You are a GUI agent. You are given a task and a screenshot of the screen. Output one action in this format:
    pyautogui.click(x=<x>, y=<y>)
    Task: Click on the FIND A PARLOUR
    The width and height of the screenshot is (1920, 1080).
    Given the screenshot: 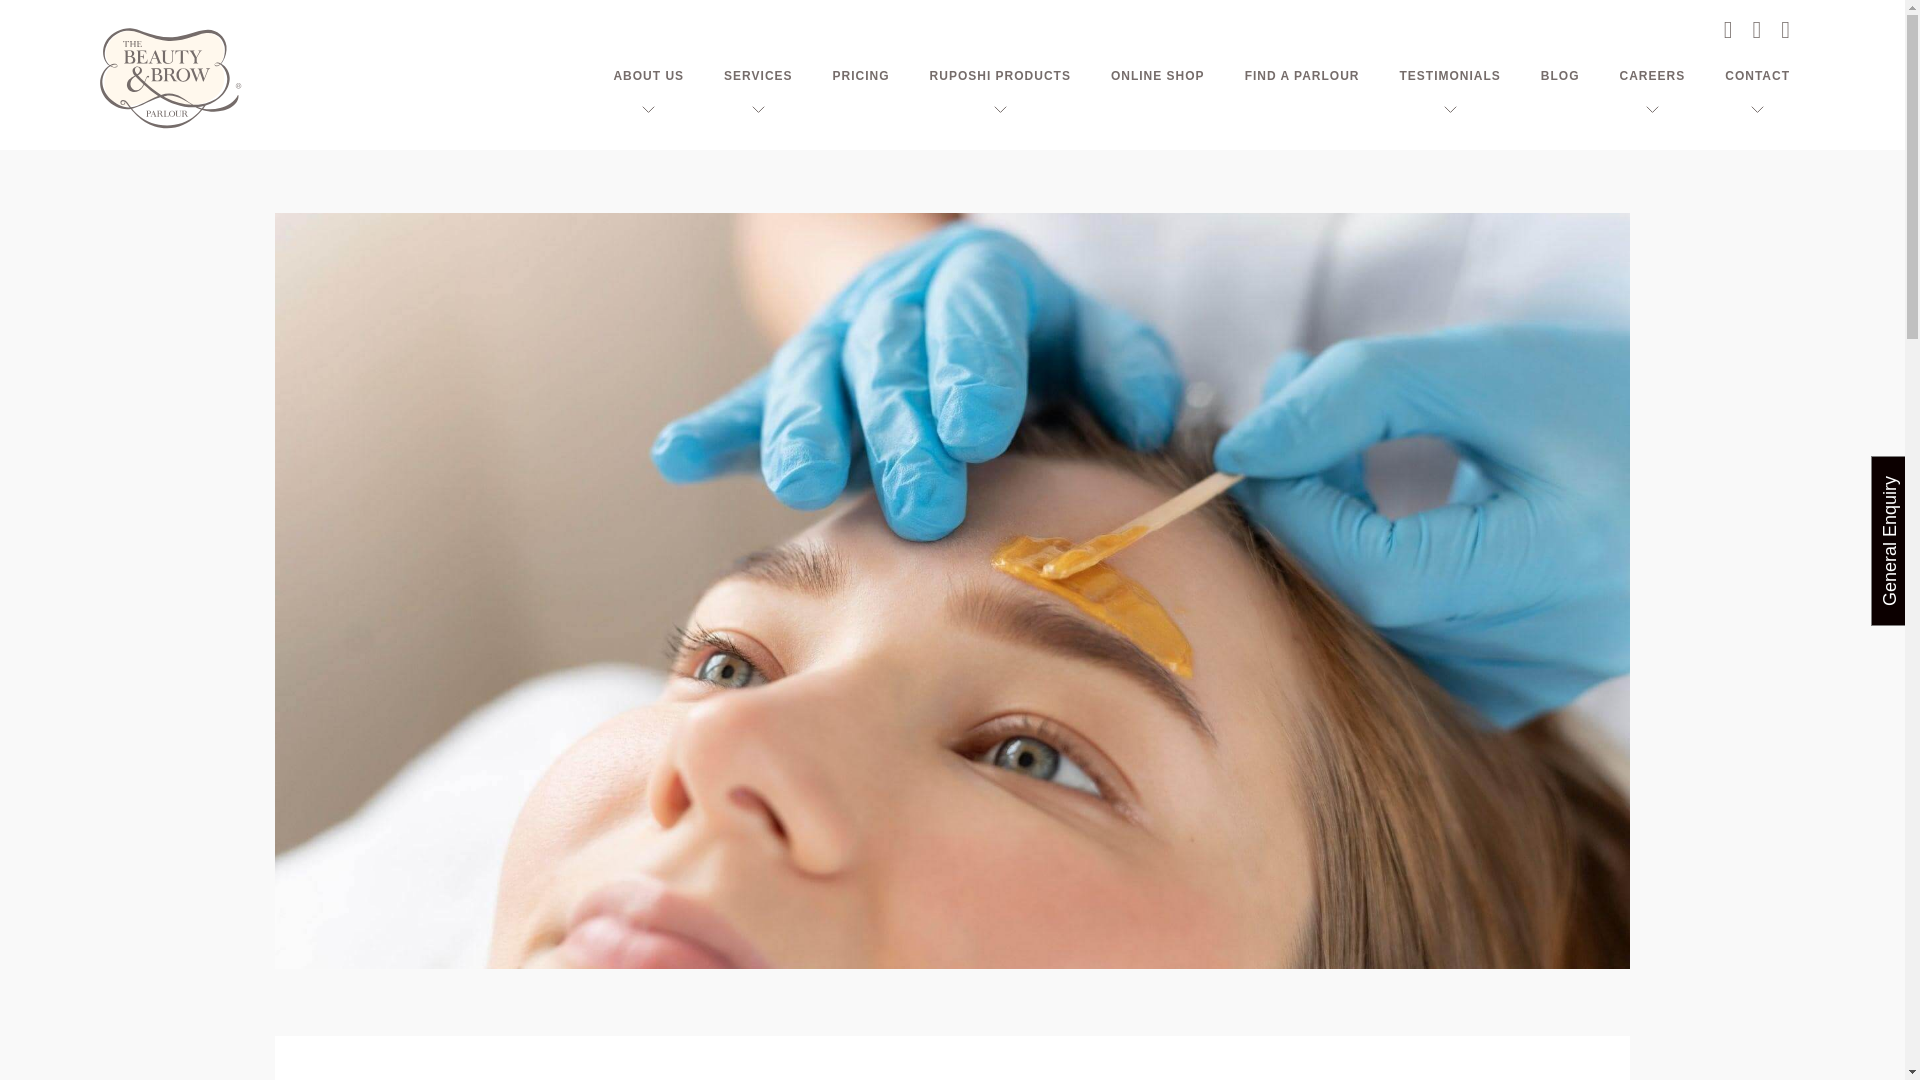 What is the action you would take?
    pyautogui.click(x=1302, y=76)
    